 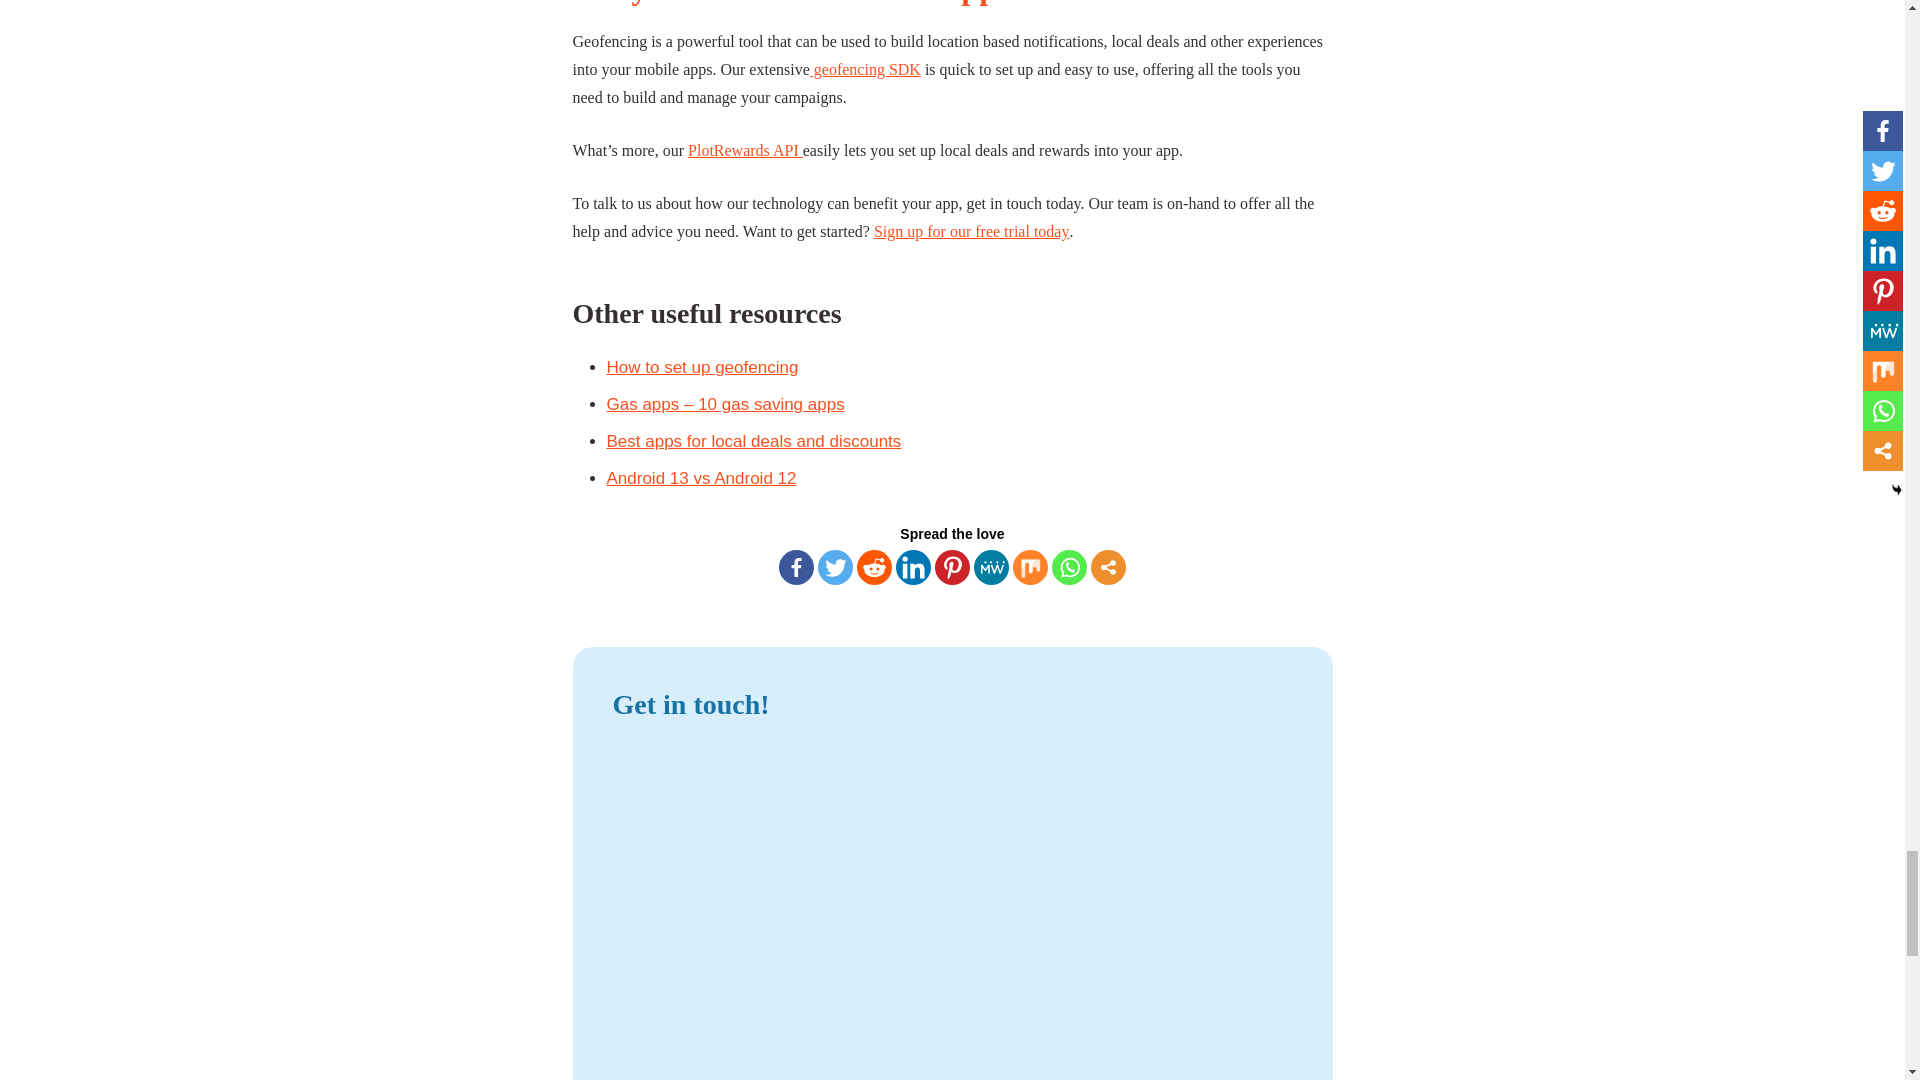 I want to click on Twitter, so click(x=834, y=567).